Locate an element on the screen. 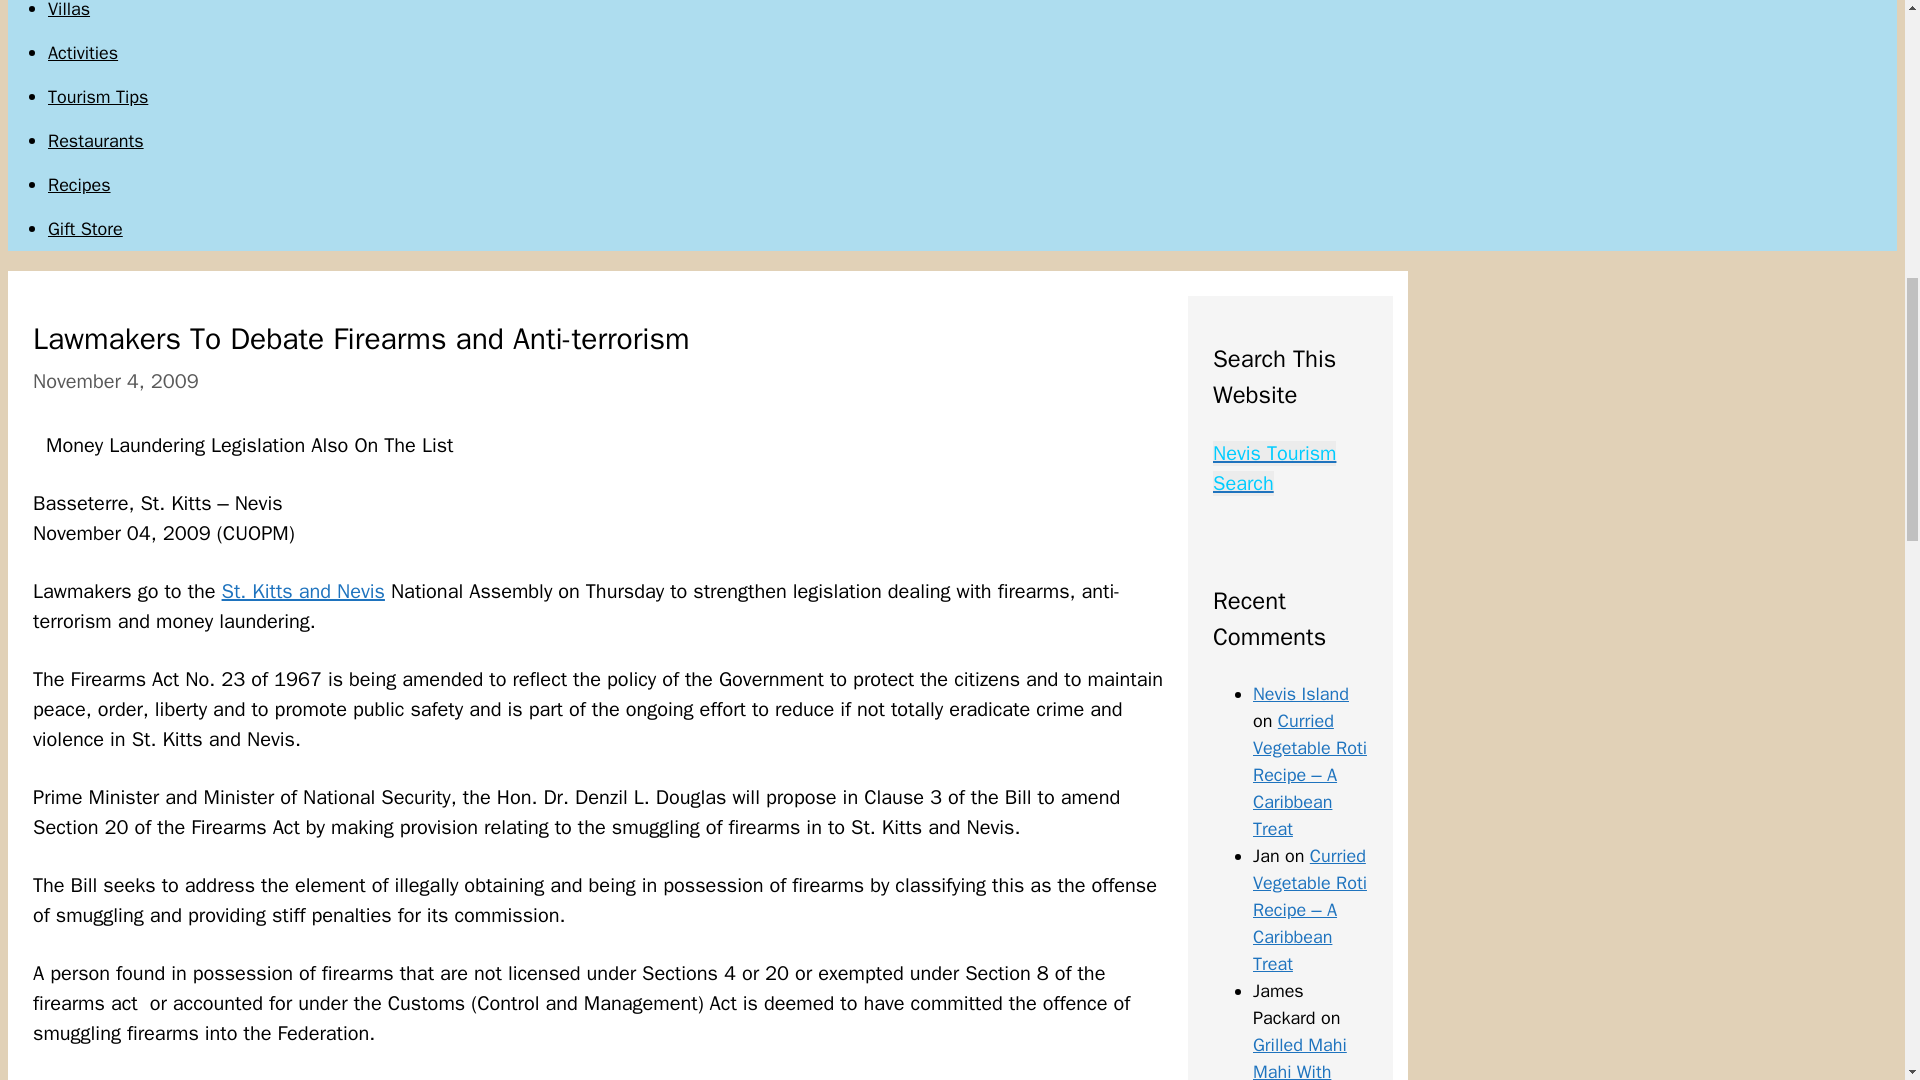  Tourism Tips is located at coordinates (98, 97).